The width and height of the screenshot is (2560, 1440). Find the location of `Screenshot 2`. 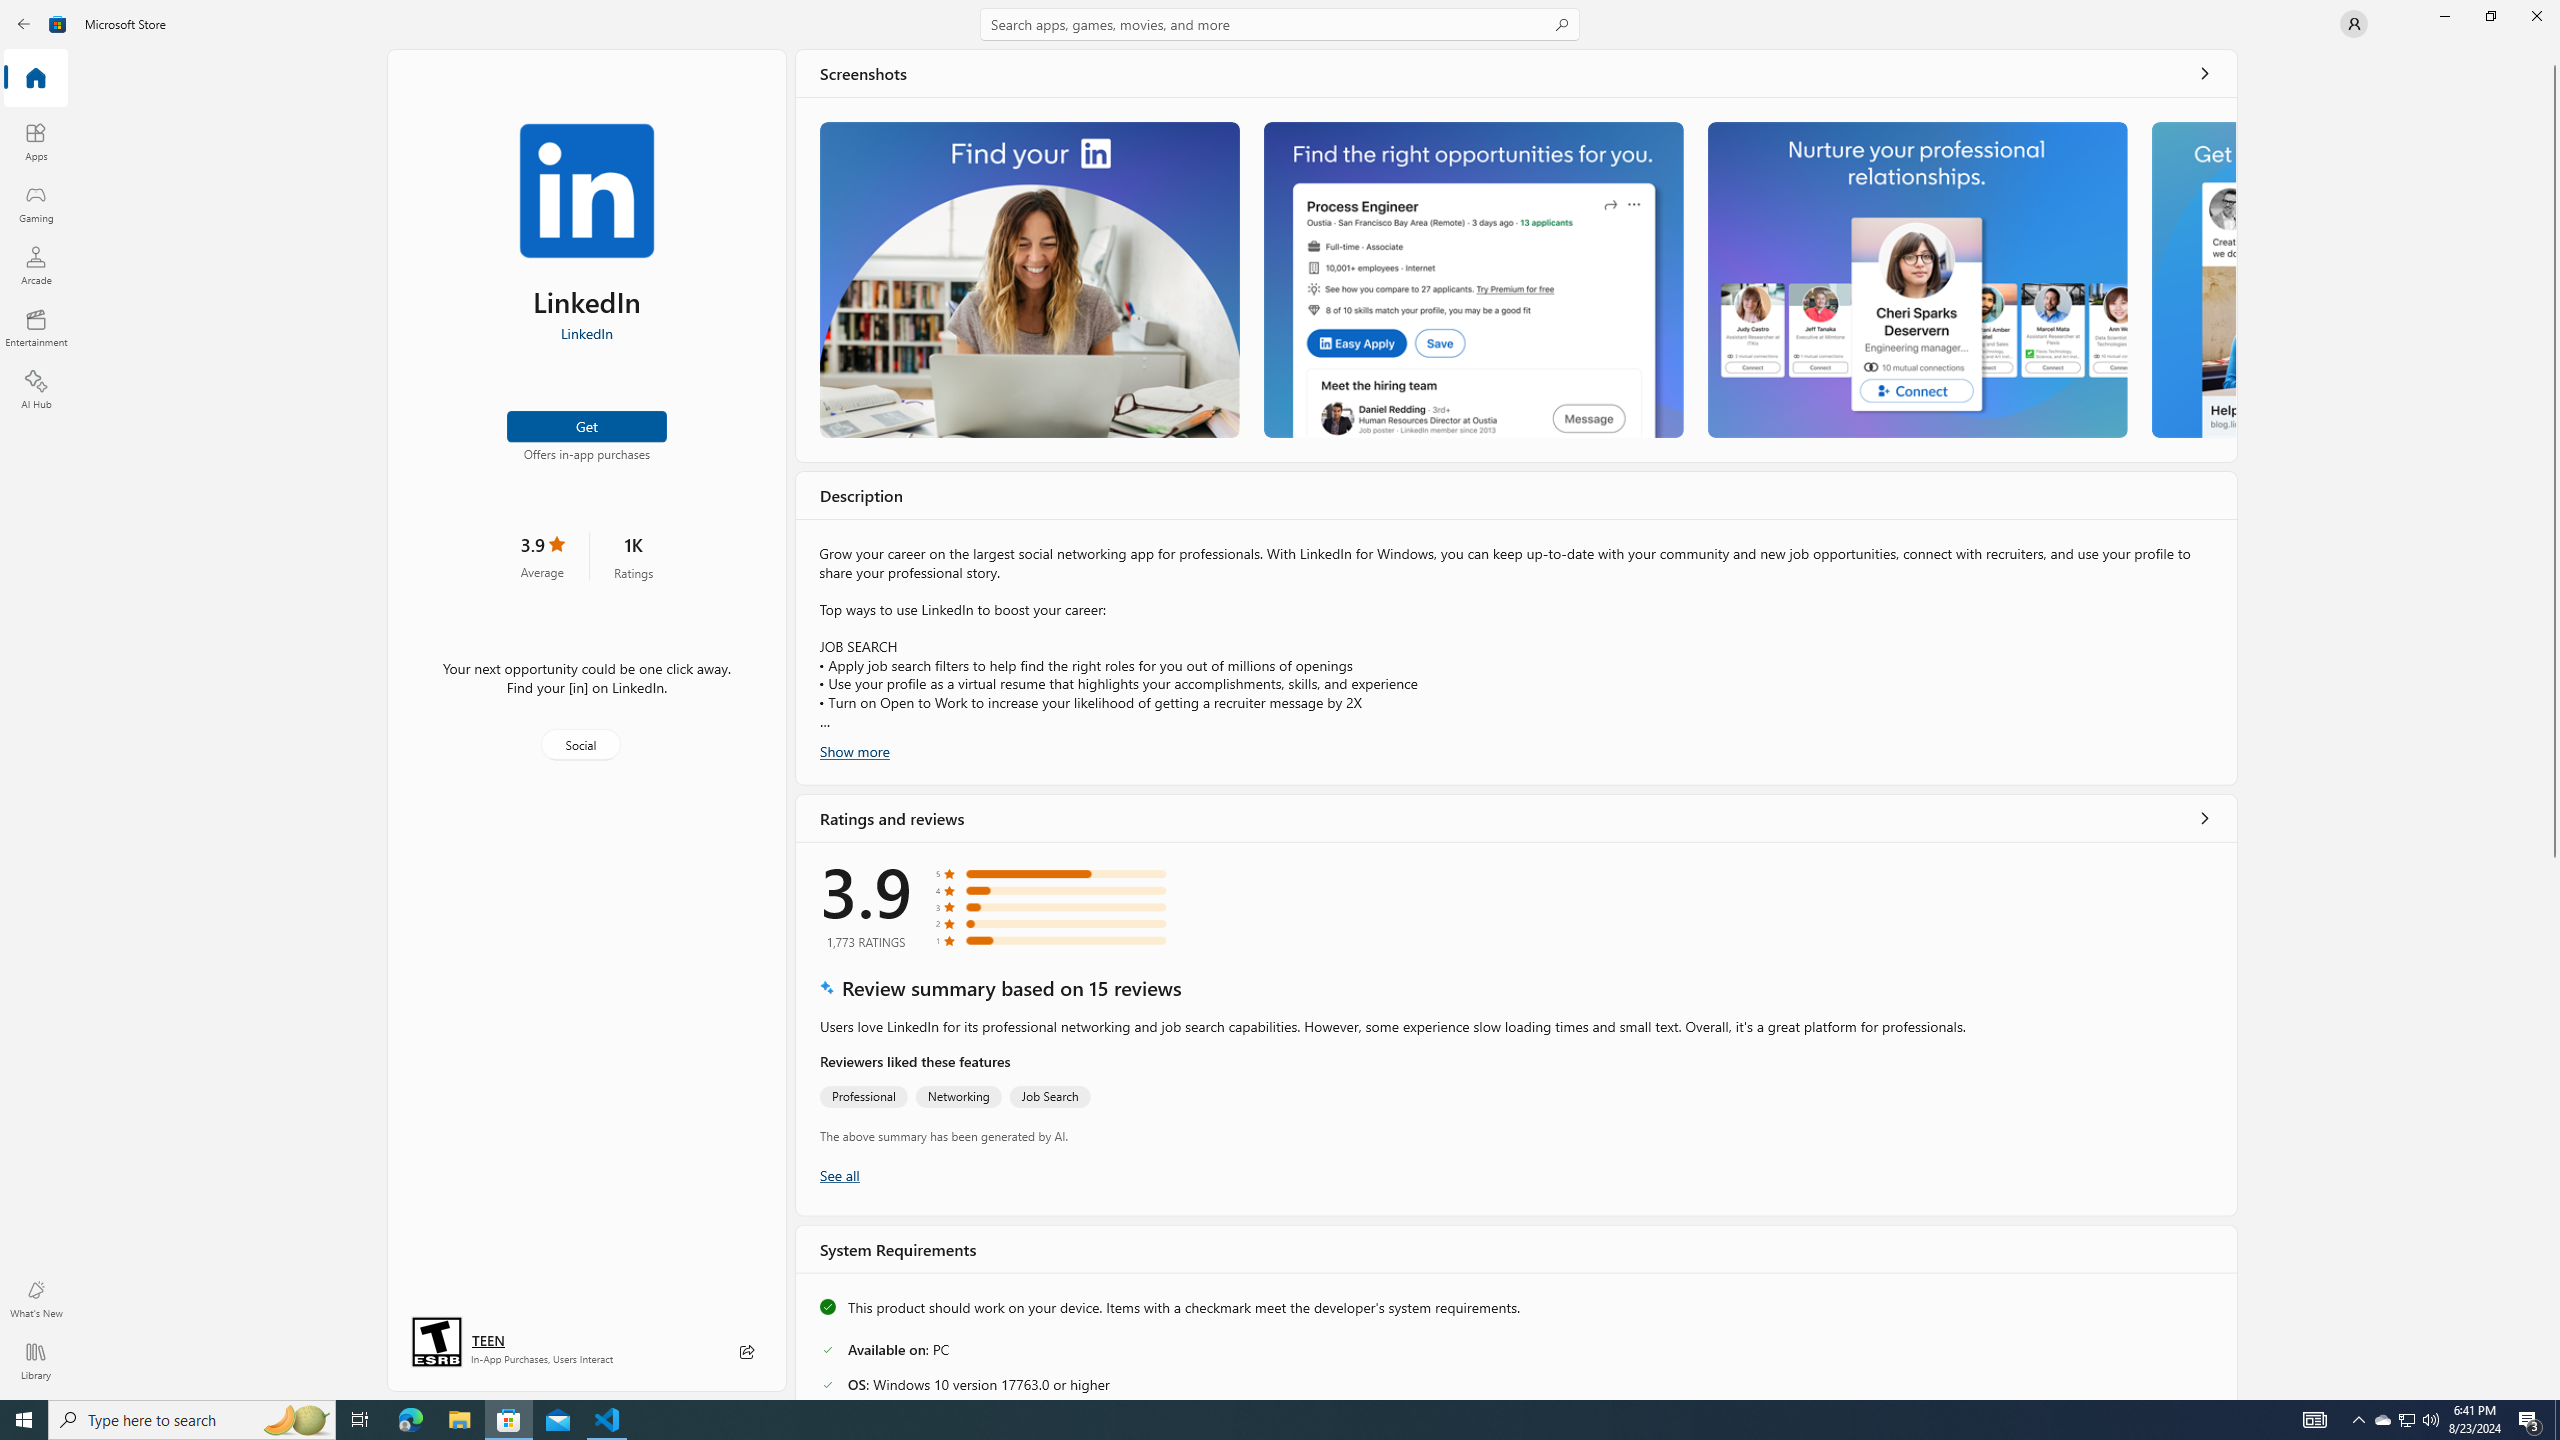

Screenshot 2 is located at coordinates (1472, 280).